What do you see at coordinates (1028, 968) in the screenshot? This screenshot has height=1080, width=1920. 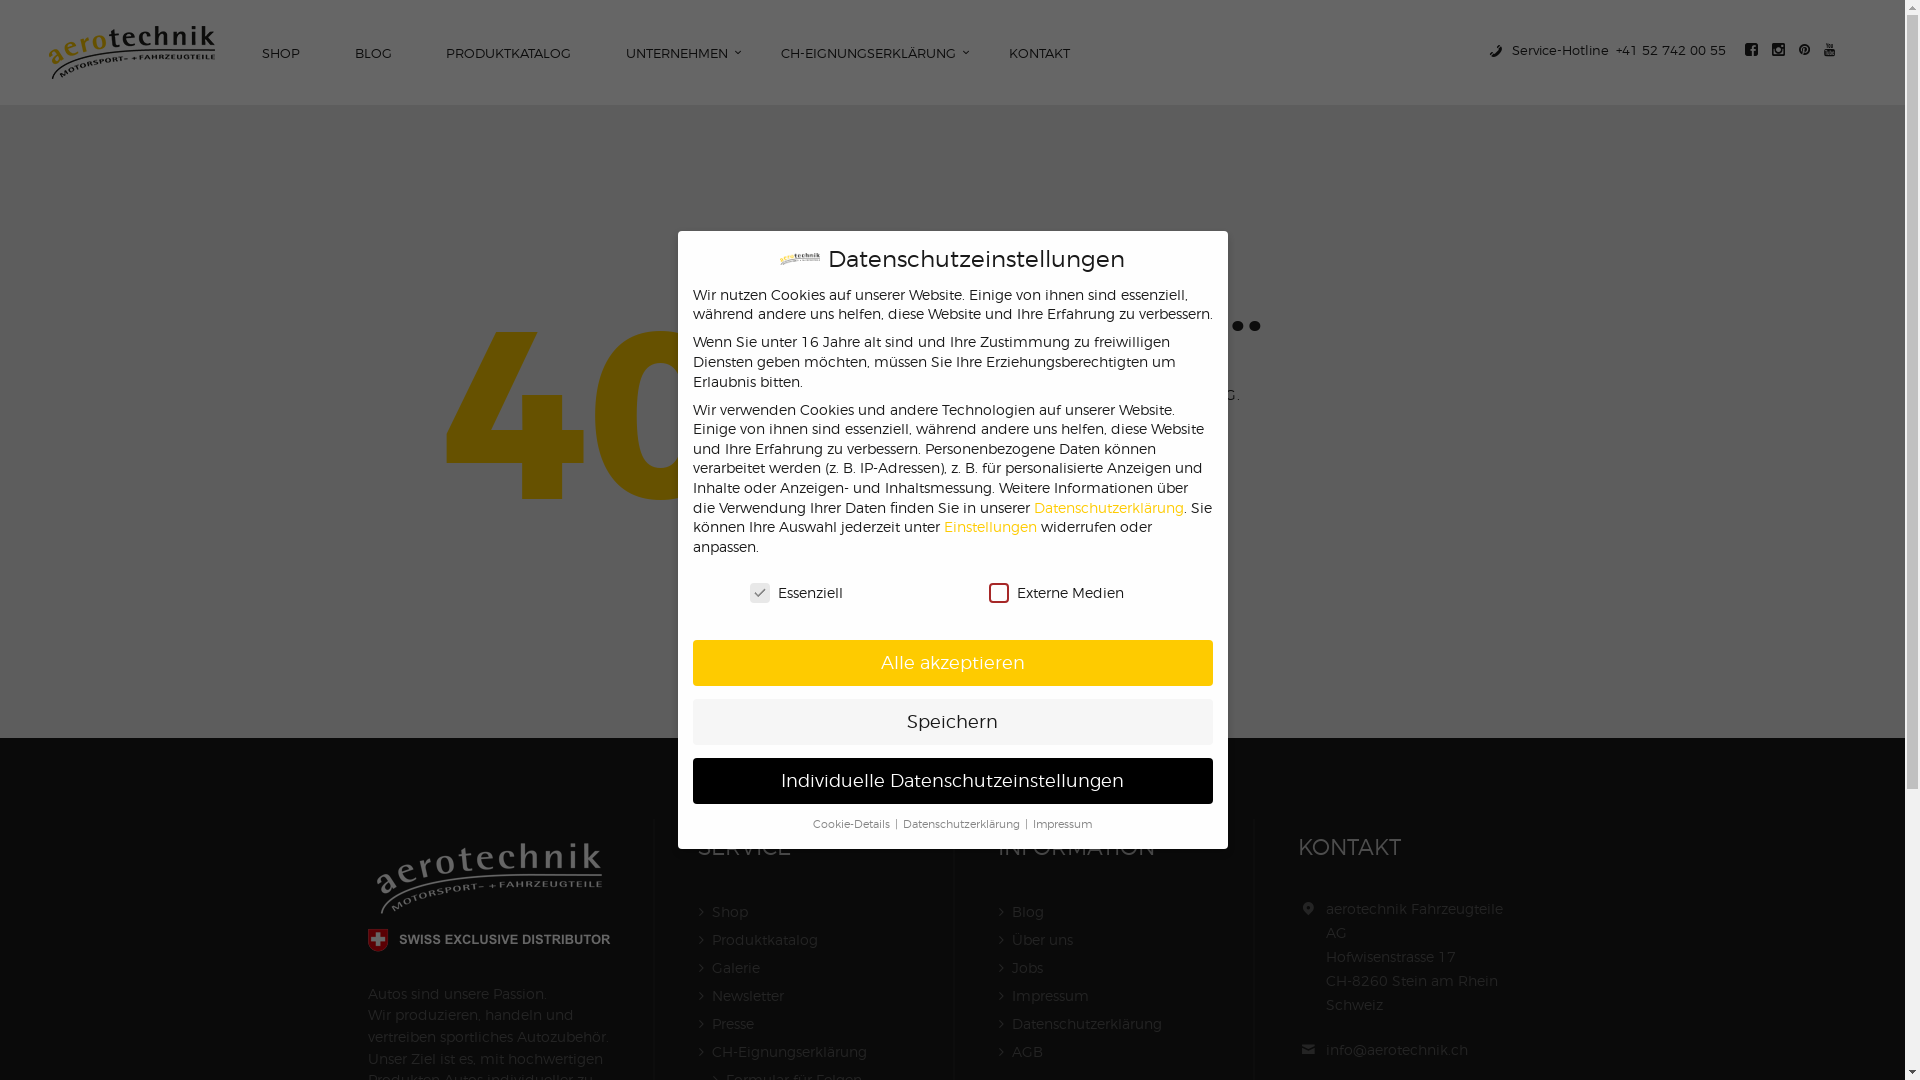 I see `Jobs` at bounding box center [1028, 968].